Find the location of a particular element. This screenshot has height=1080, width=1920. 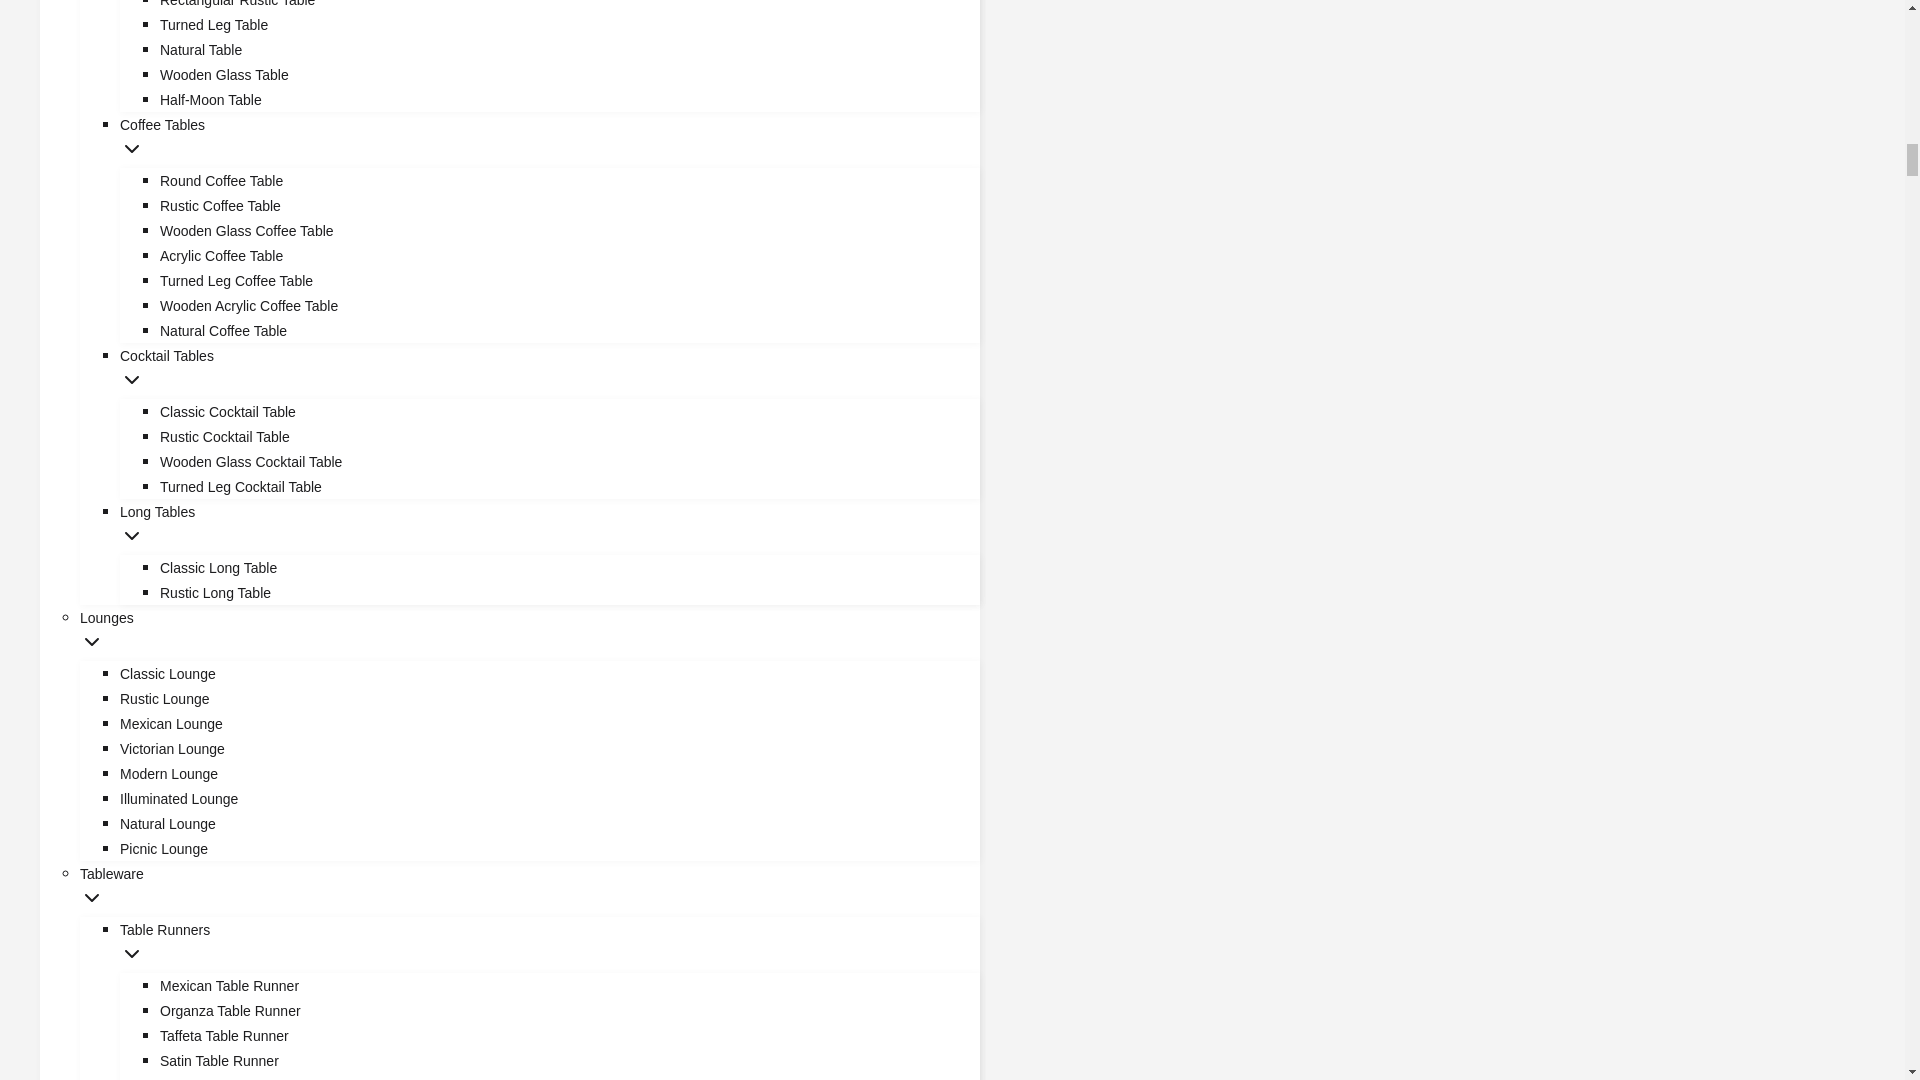

Natural Coffee Table is located at coordinates (549, 367).